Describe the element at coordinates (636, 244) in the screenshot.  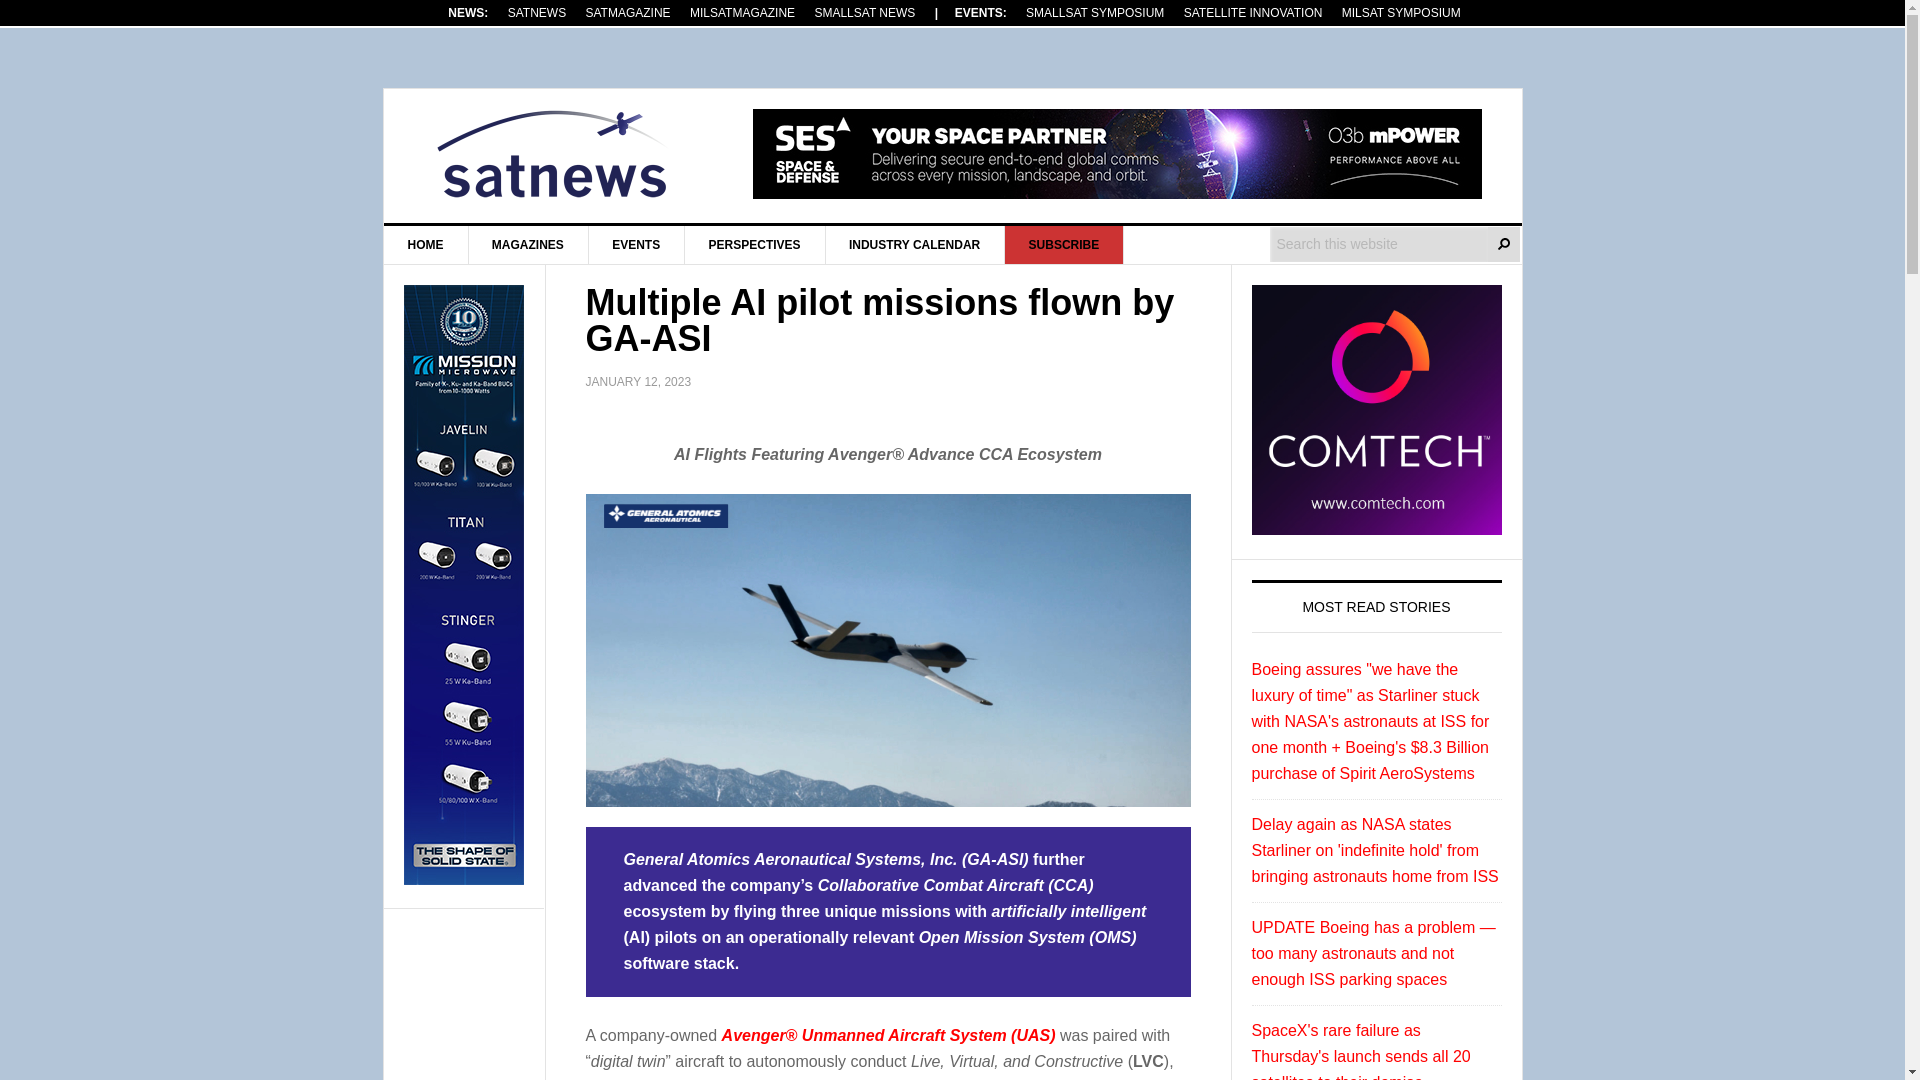
I see `EVENTS` at that location.